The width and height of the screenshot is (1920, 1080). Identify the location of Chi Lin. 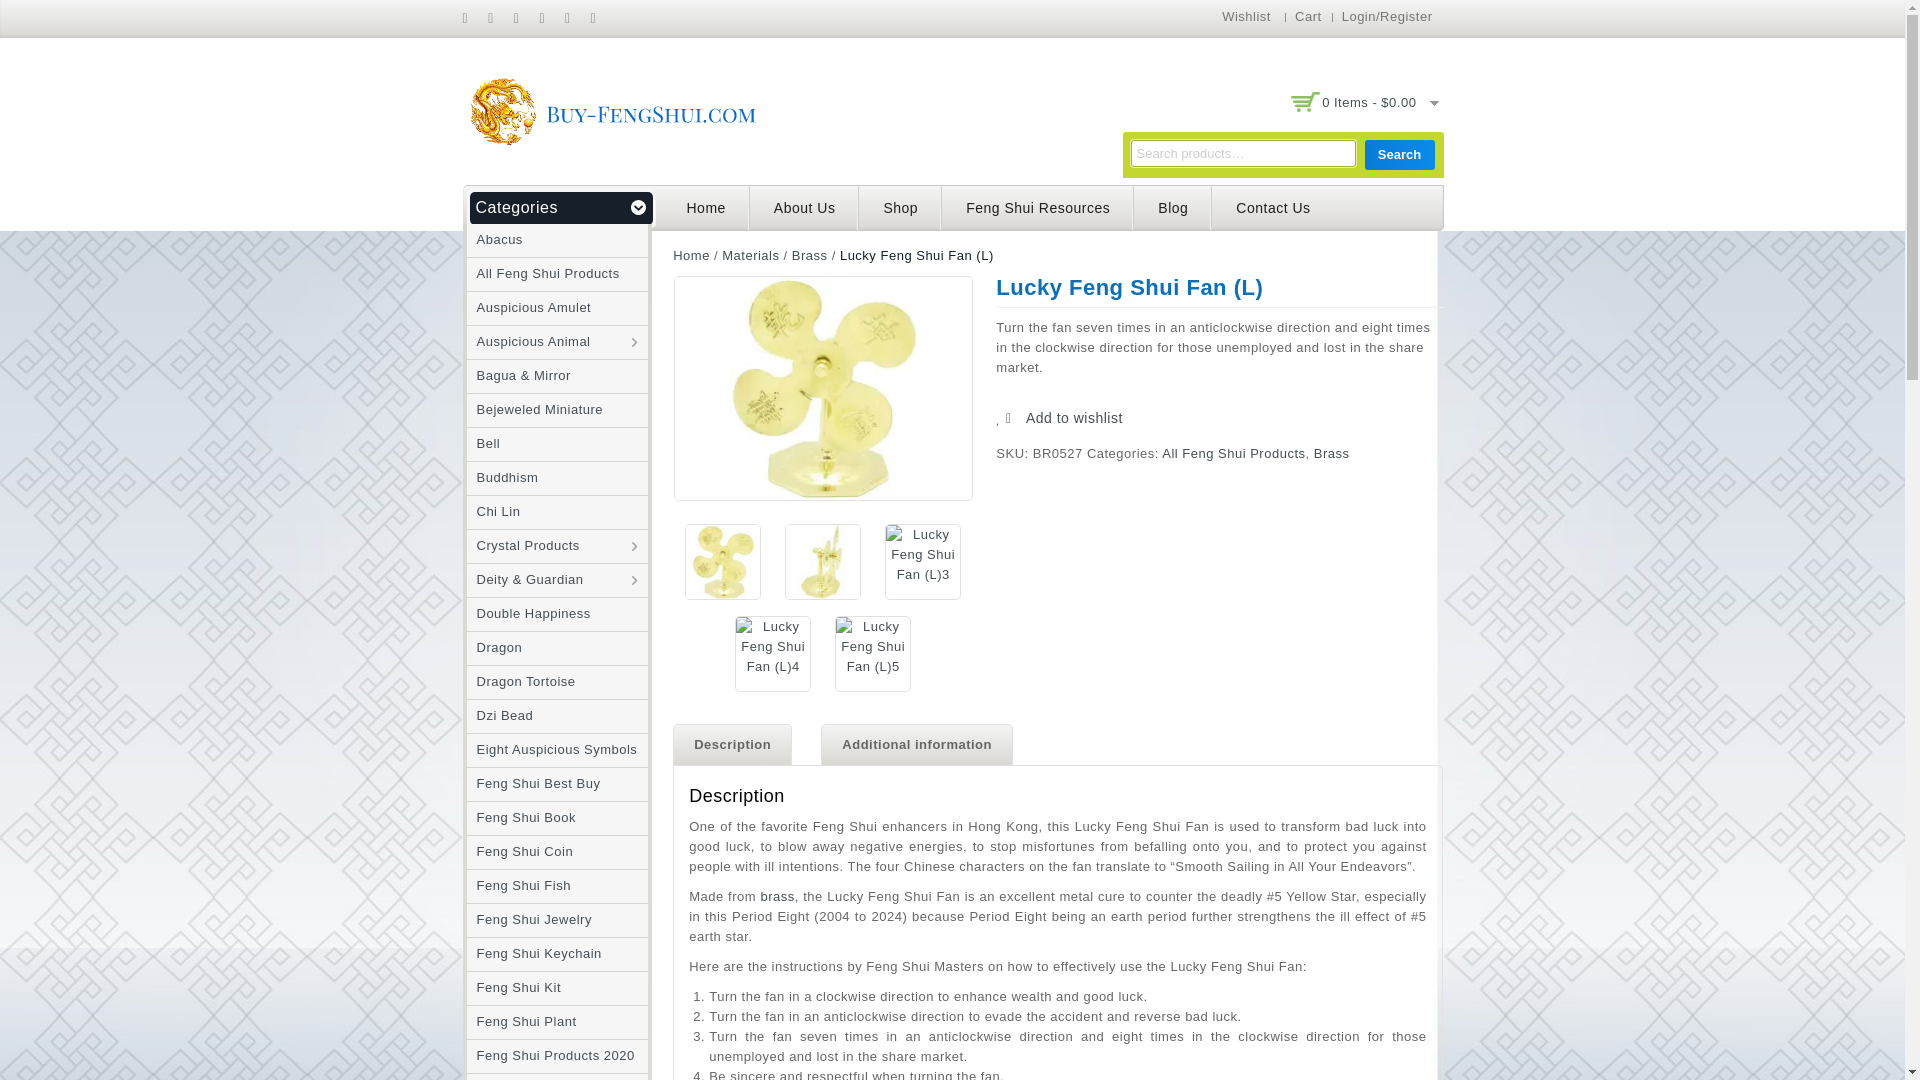
(493, 512).